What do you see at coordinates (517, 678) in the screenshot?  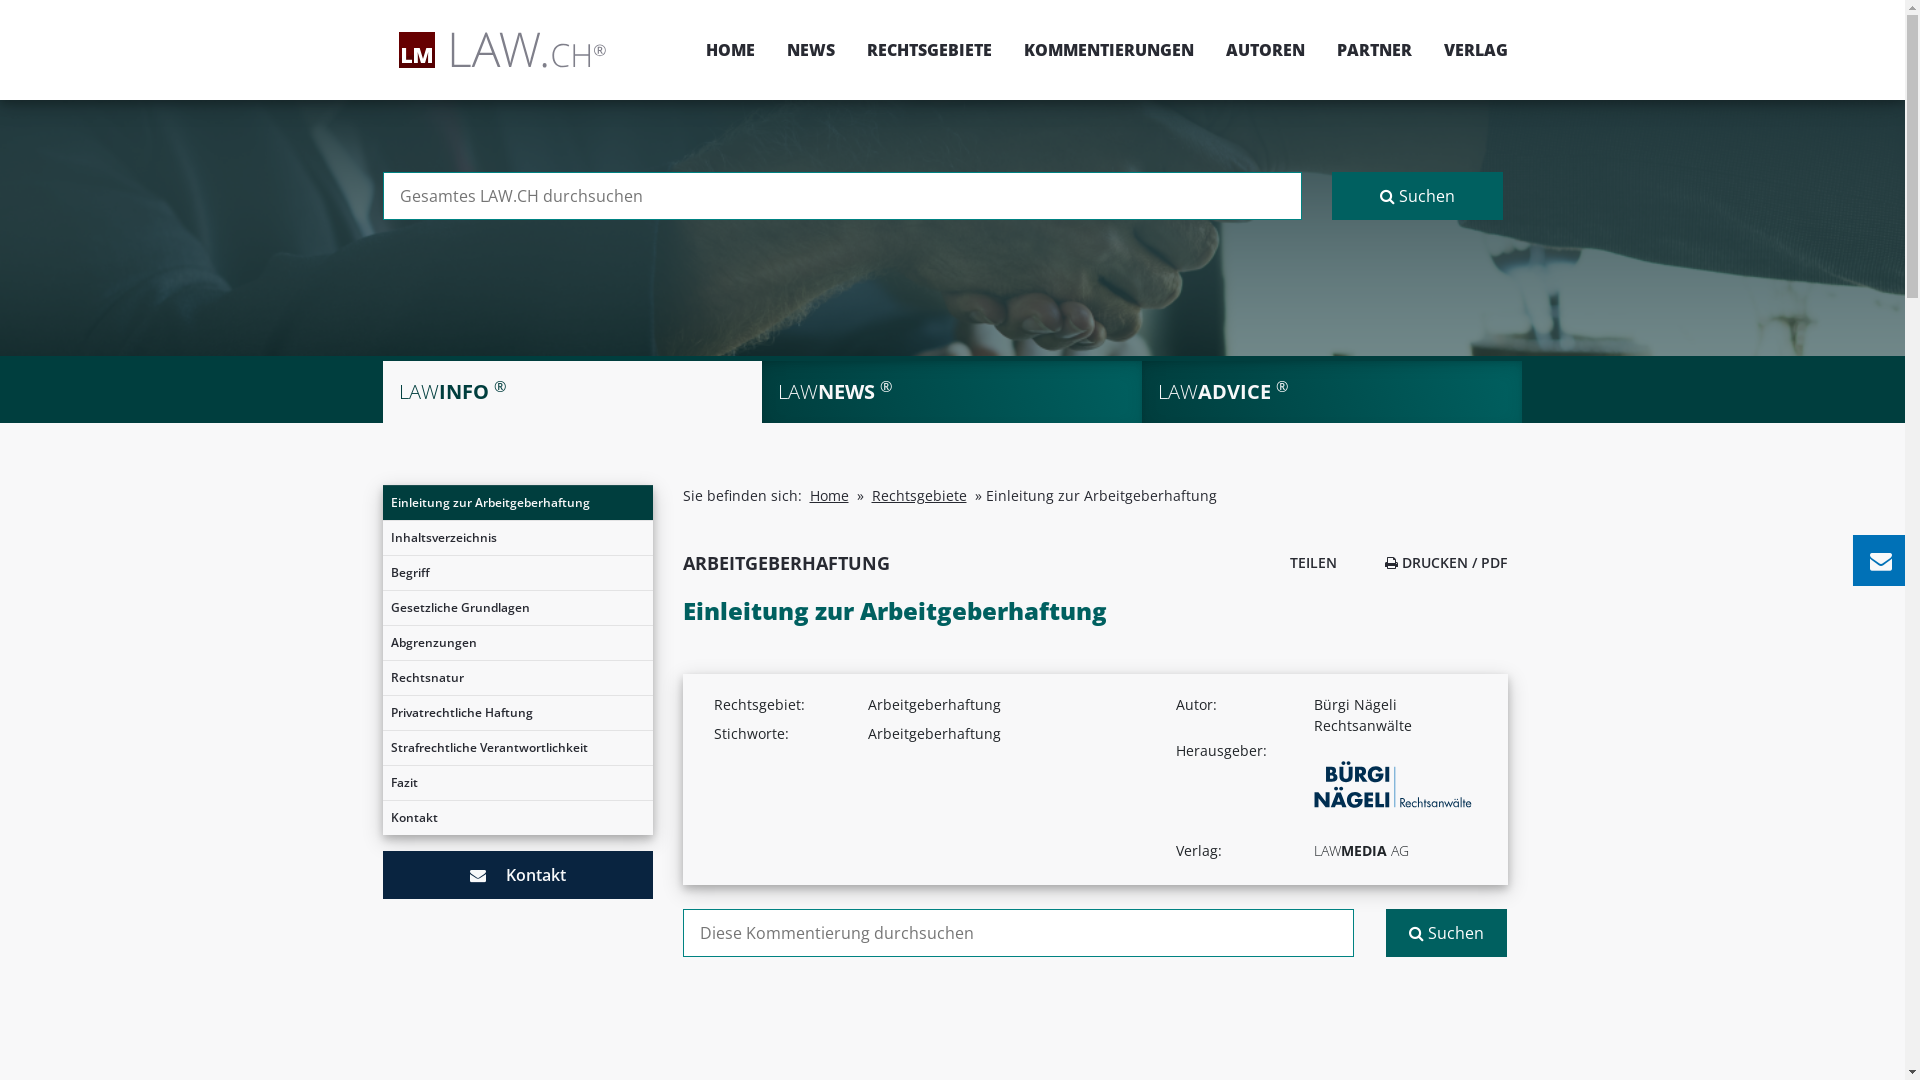 I see `Rechtsnatur` at bounding box center [517, 678].